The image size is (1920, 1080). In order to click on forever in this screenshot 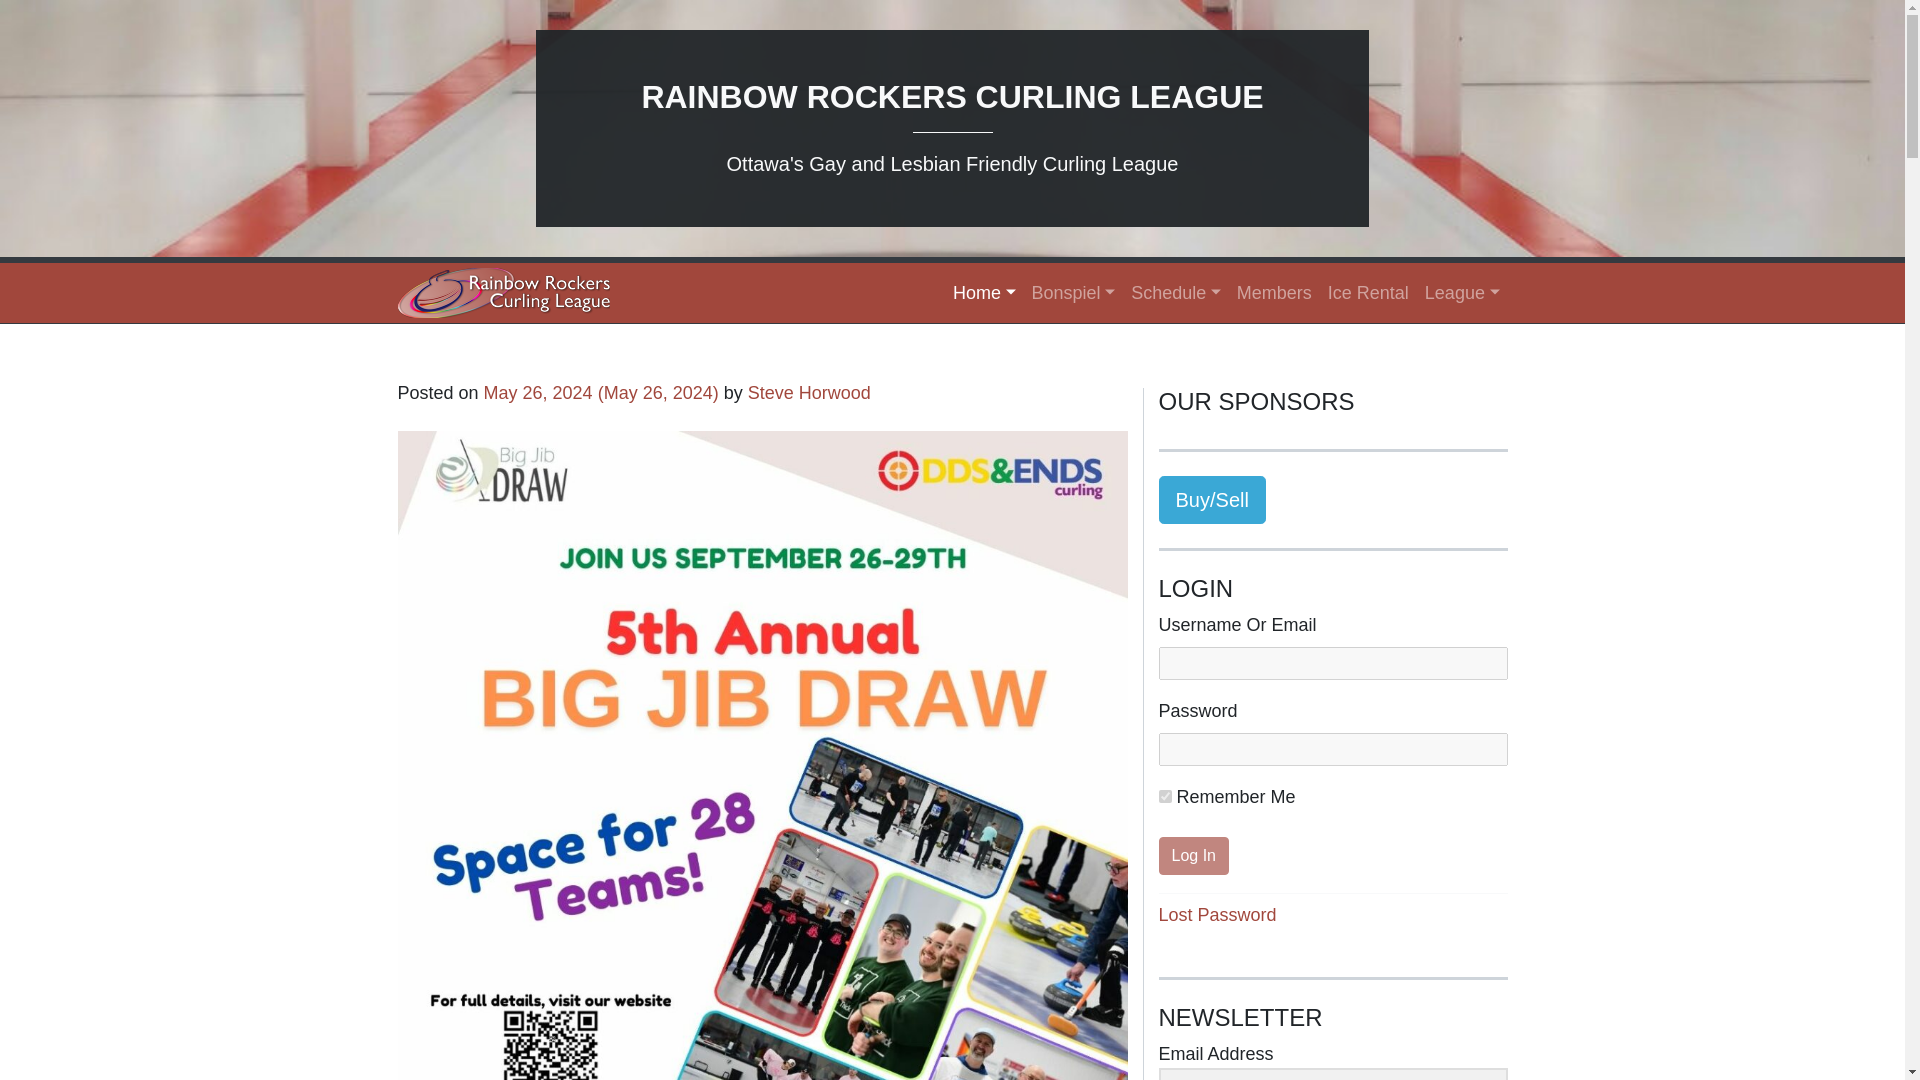, I will do `click(1165, 796)`.